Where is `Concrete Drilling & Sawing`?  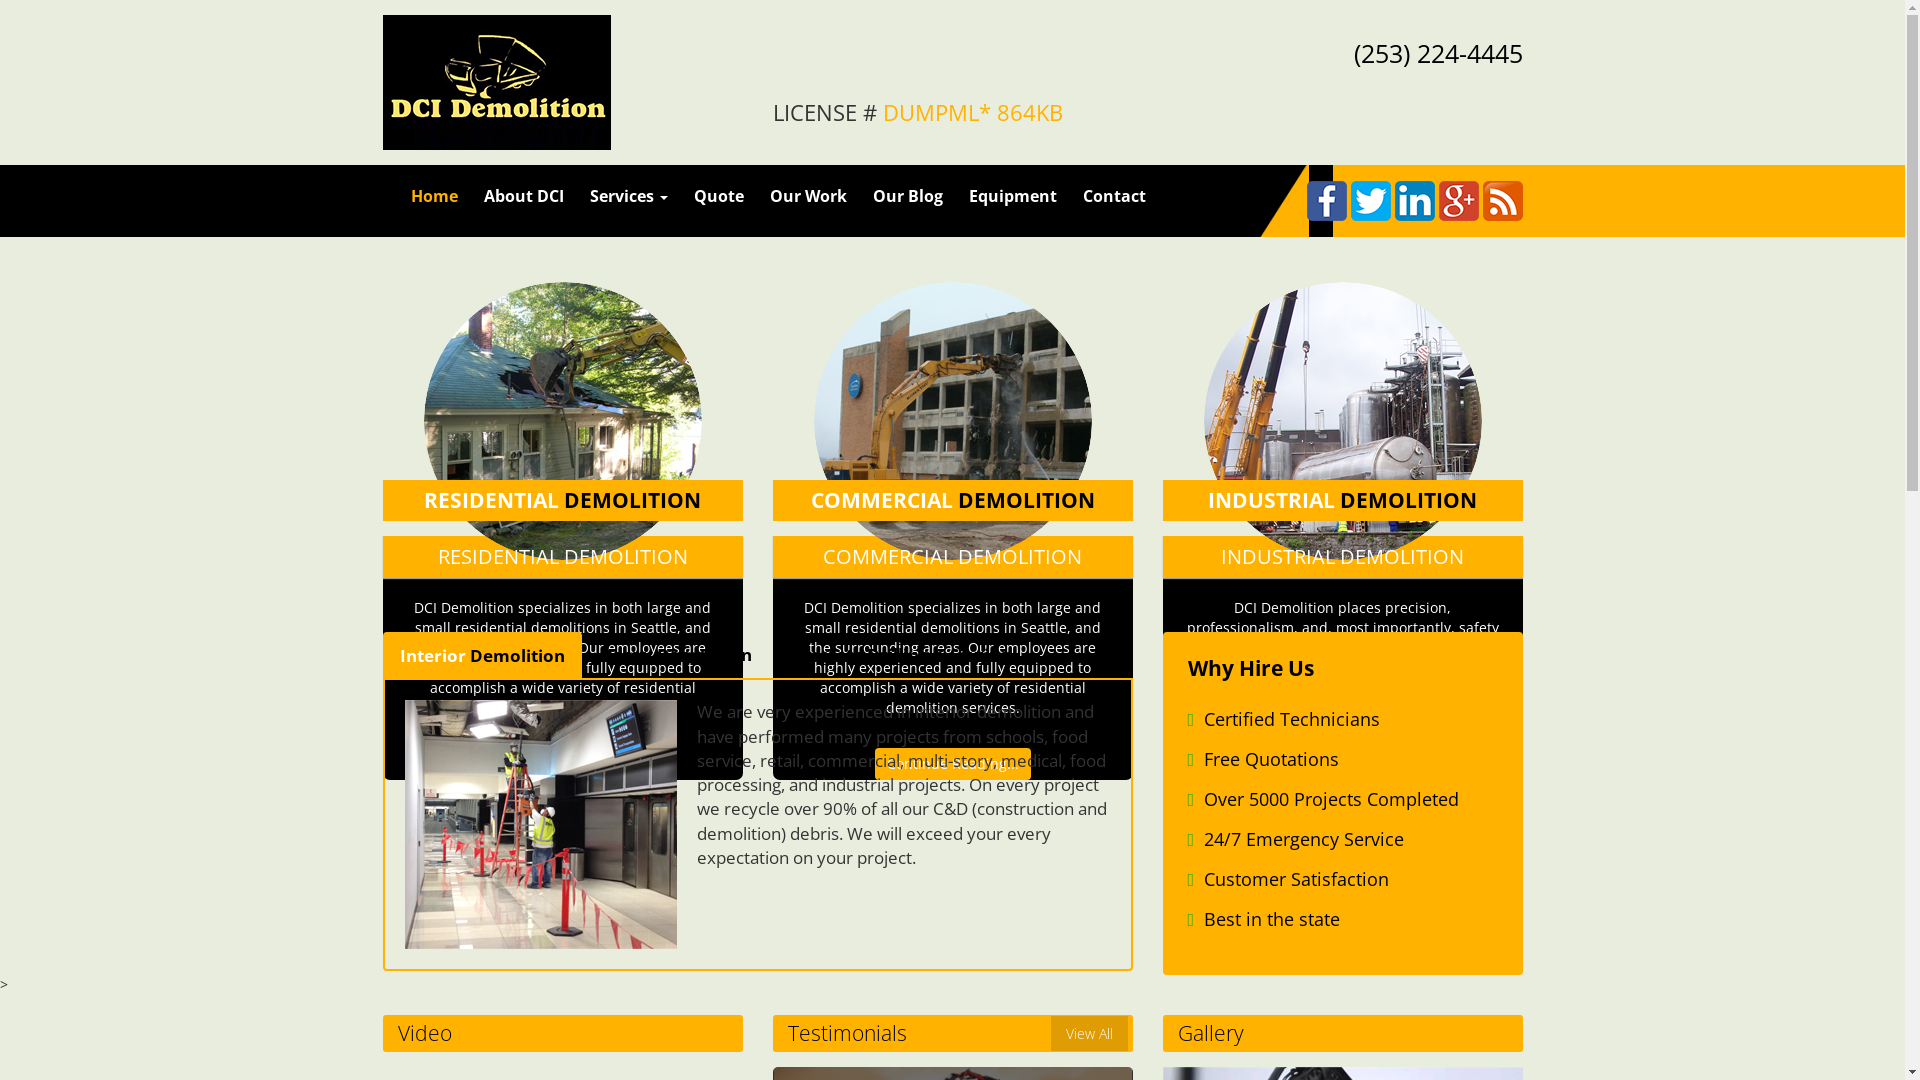
Concrete Drilling & Sawing is located at coordinates (898, 655).